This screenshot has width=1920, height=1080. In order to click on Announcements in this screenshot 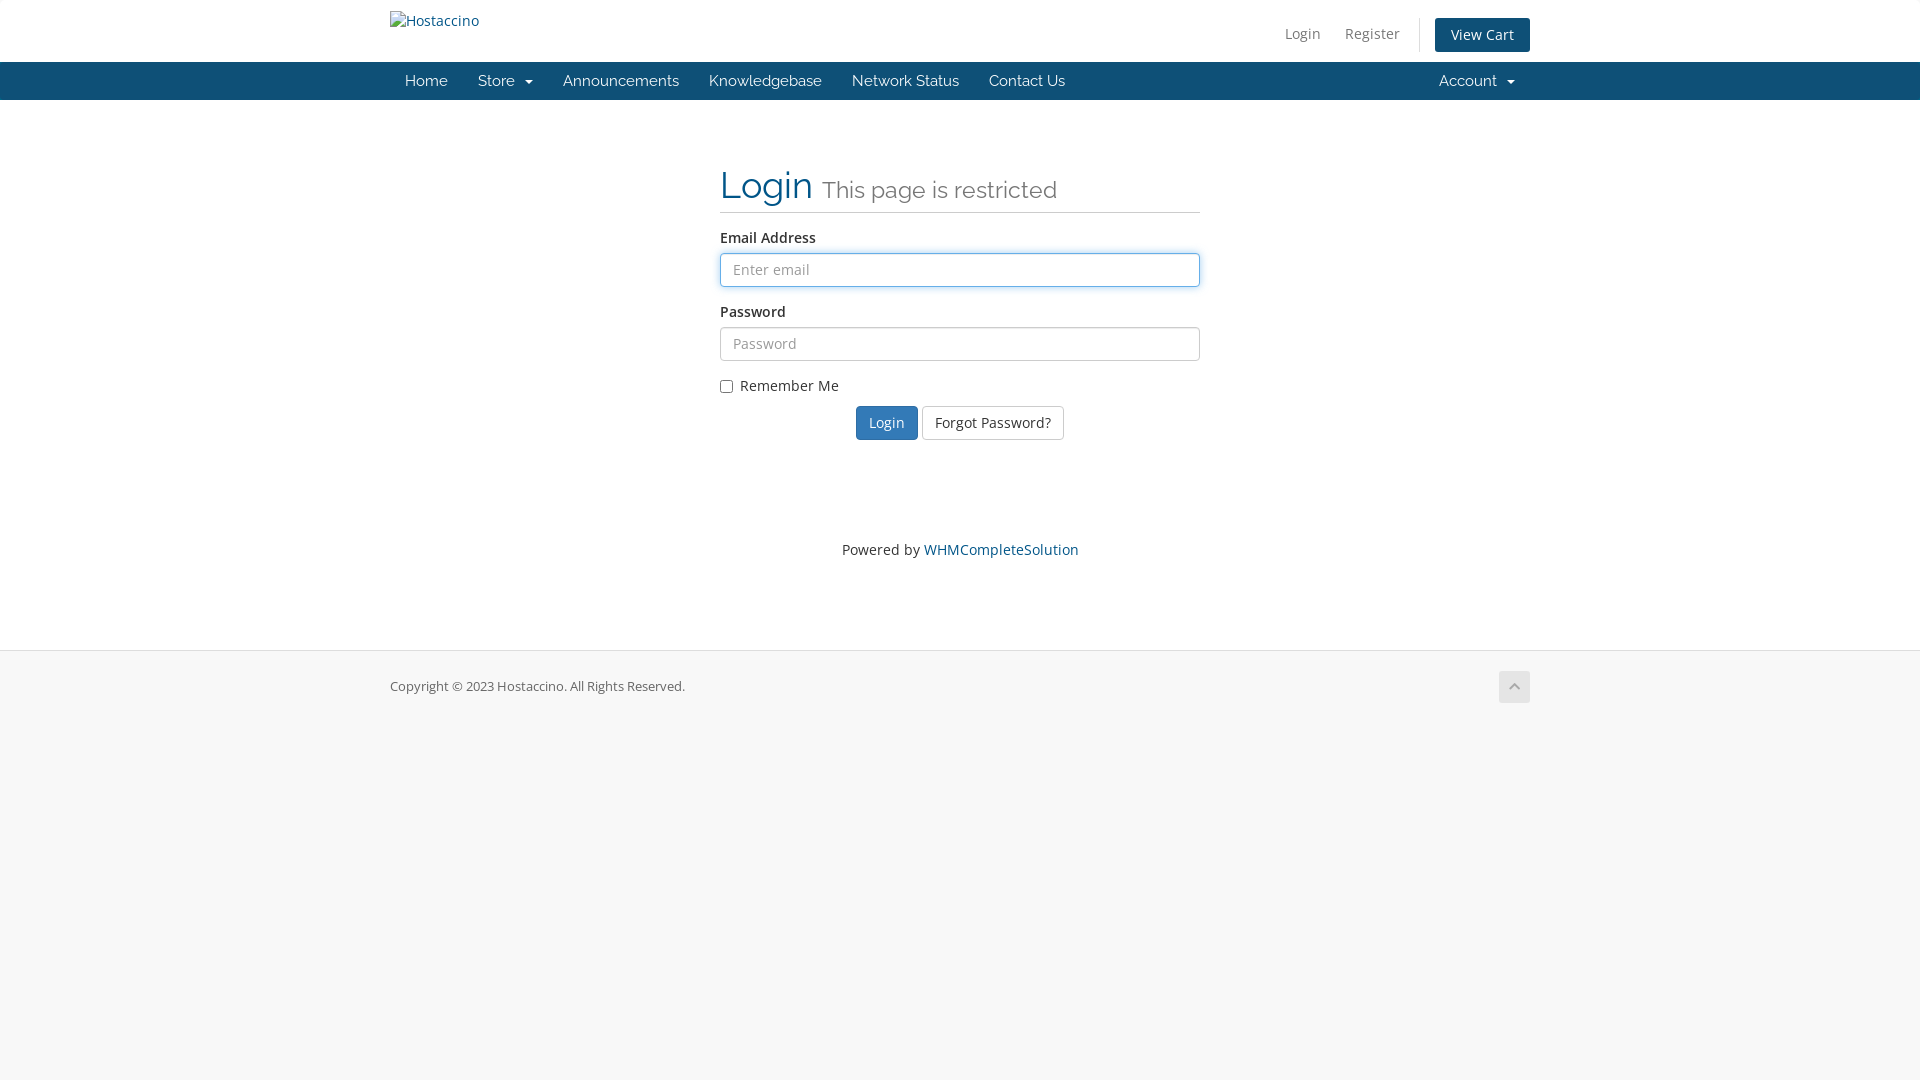, I will do `click(621, 81)`.